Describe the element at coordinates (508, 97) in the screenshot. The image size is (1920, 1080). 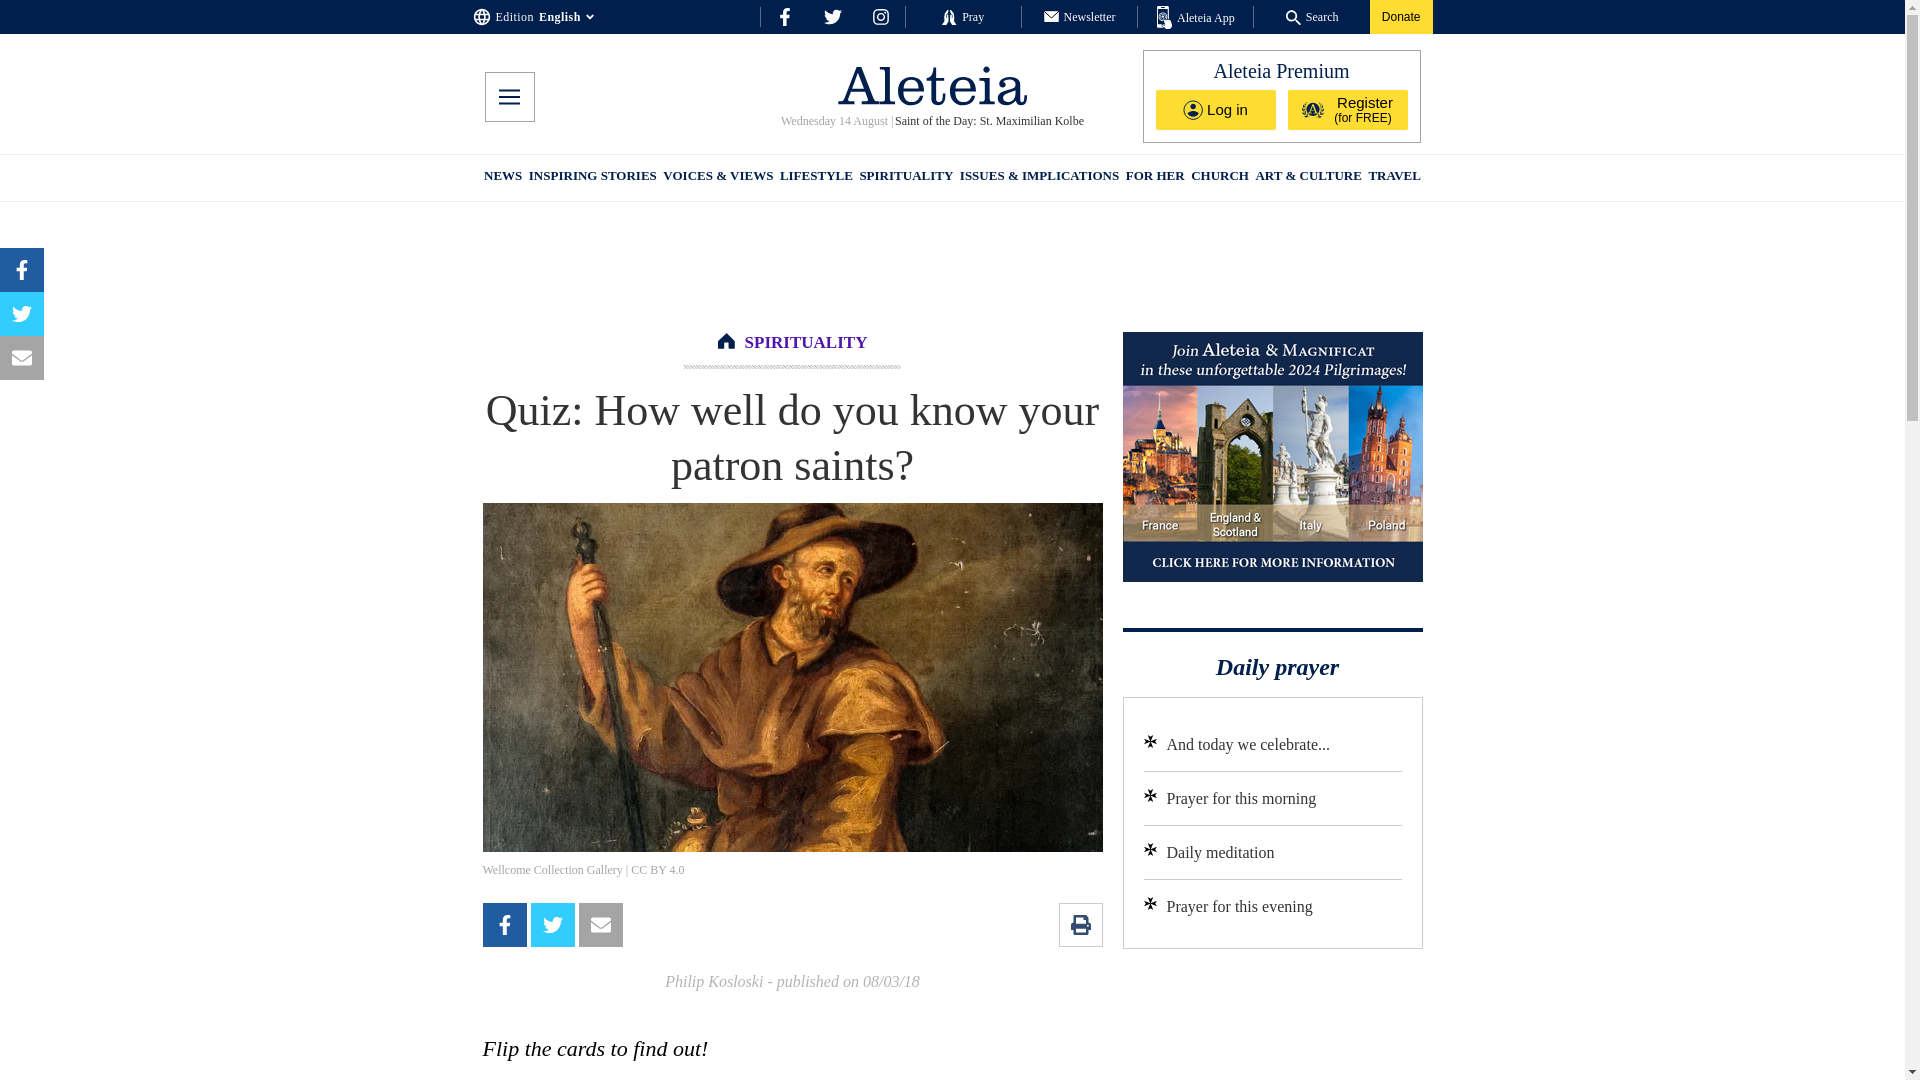
I see `mobile-menu-btn` at that location.